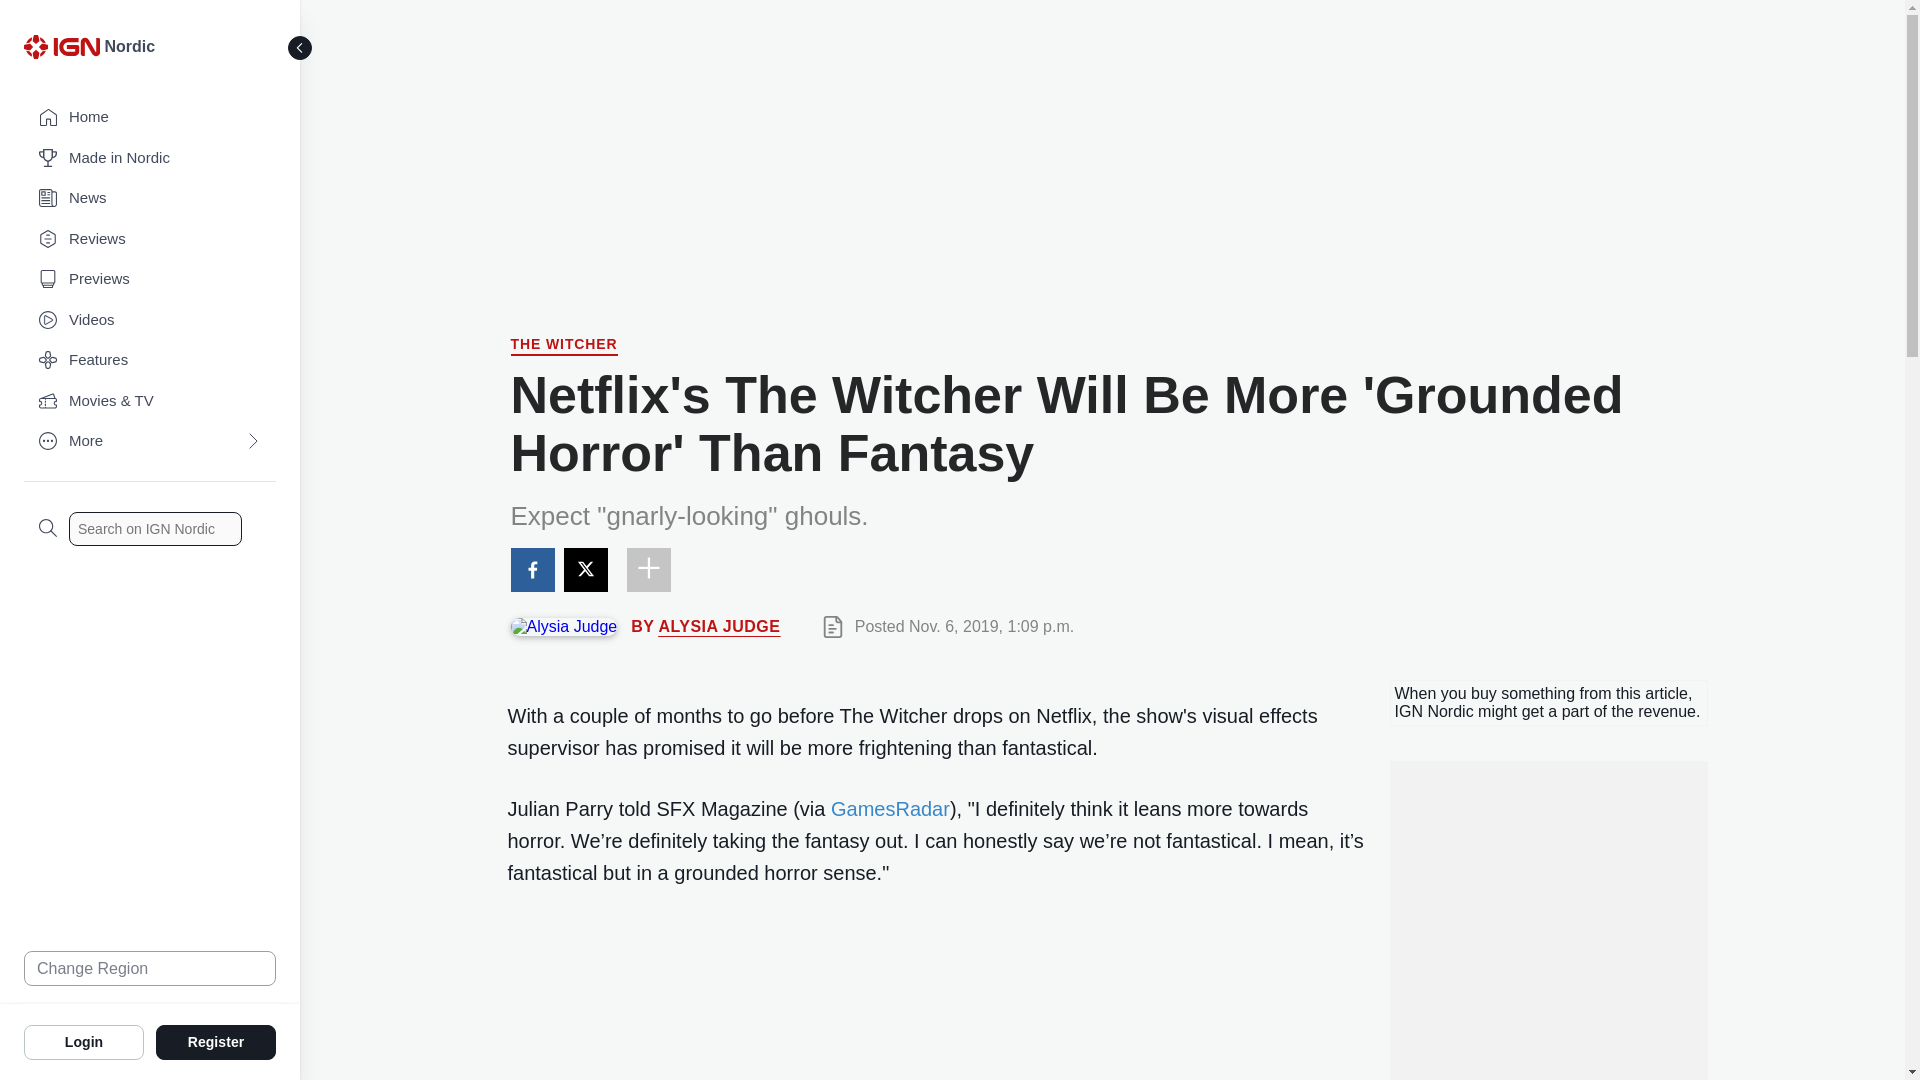 Image resolution: width=1920 pixels, height=1080 pixels. What do you see at coordinates (216, 1041) in the screenshot?
I see `Register` at bounding box center [216, 1041].